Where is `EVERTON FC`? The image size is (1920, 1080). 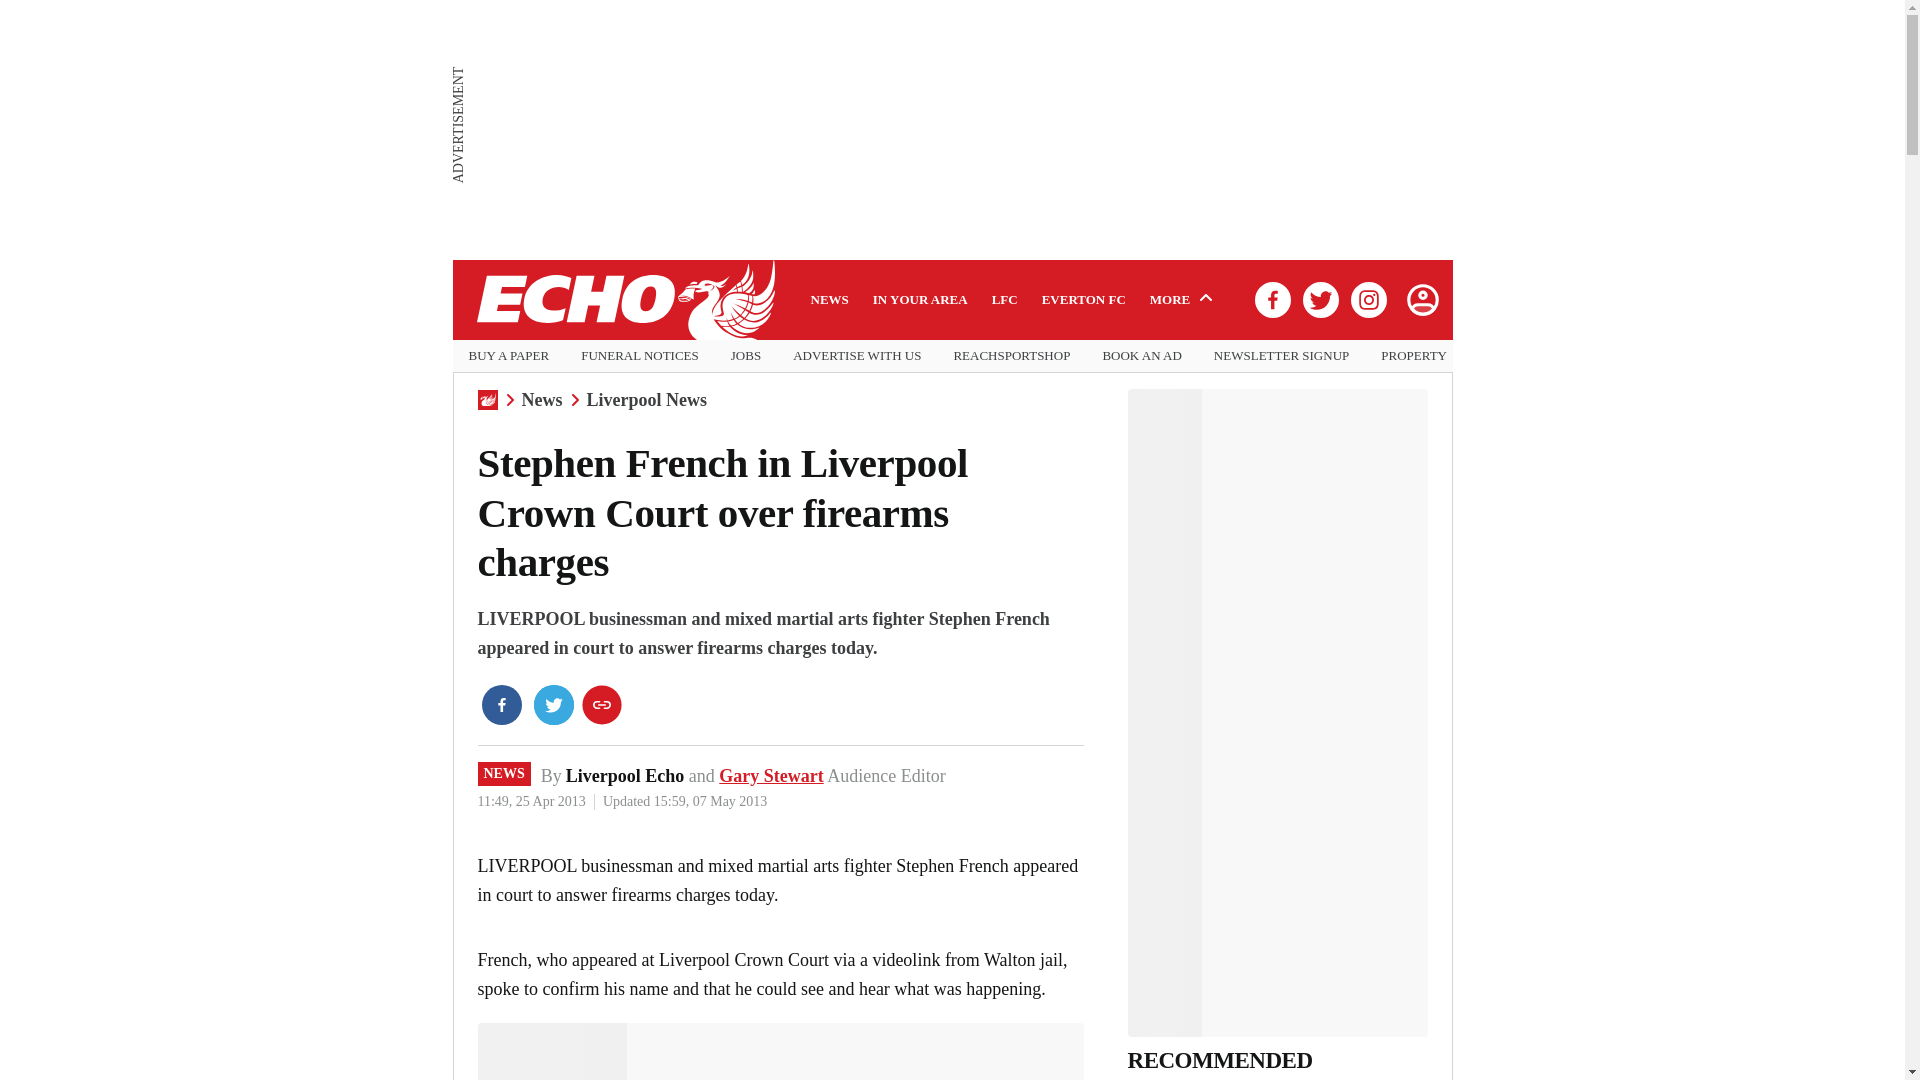 EVERTON FC is located at coordinates (1084, 299).